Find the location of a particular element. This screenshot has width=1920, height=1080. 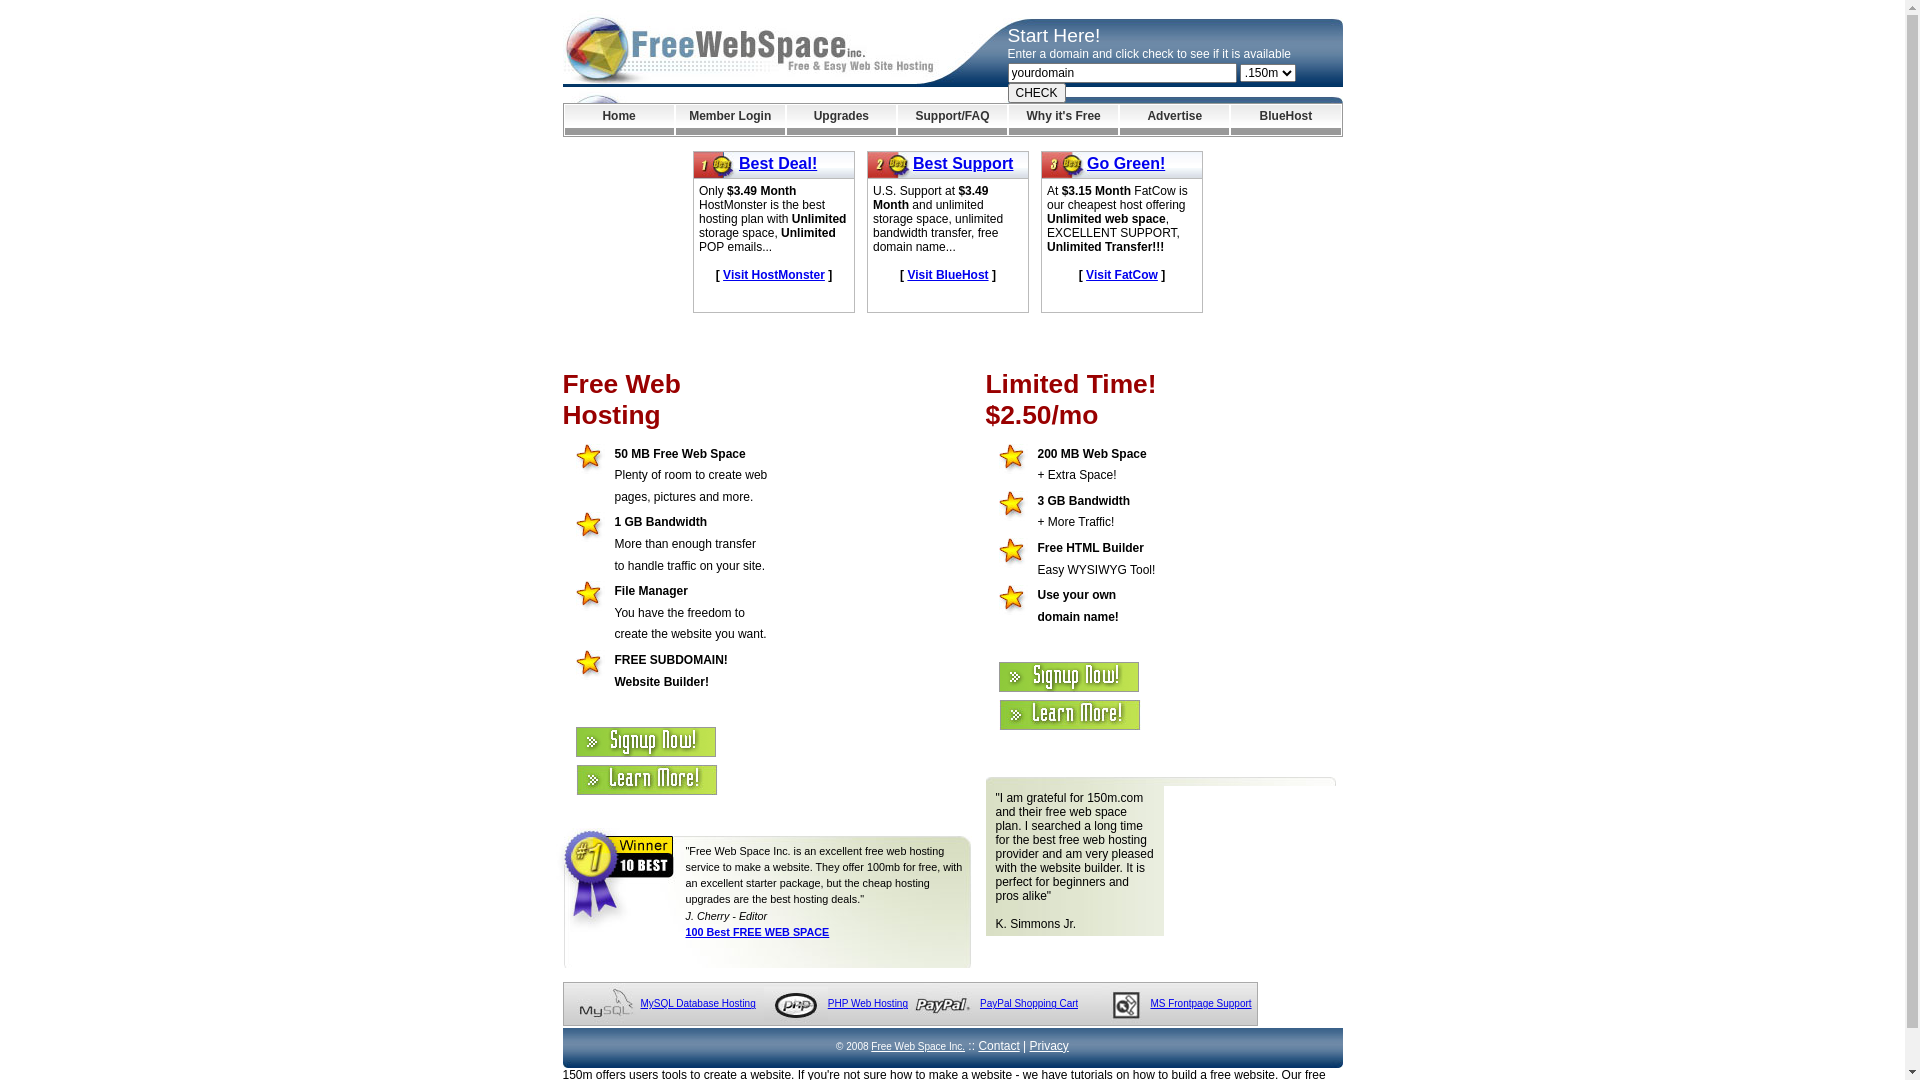

Privacy is located at coordinates (1050, 1046).